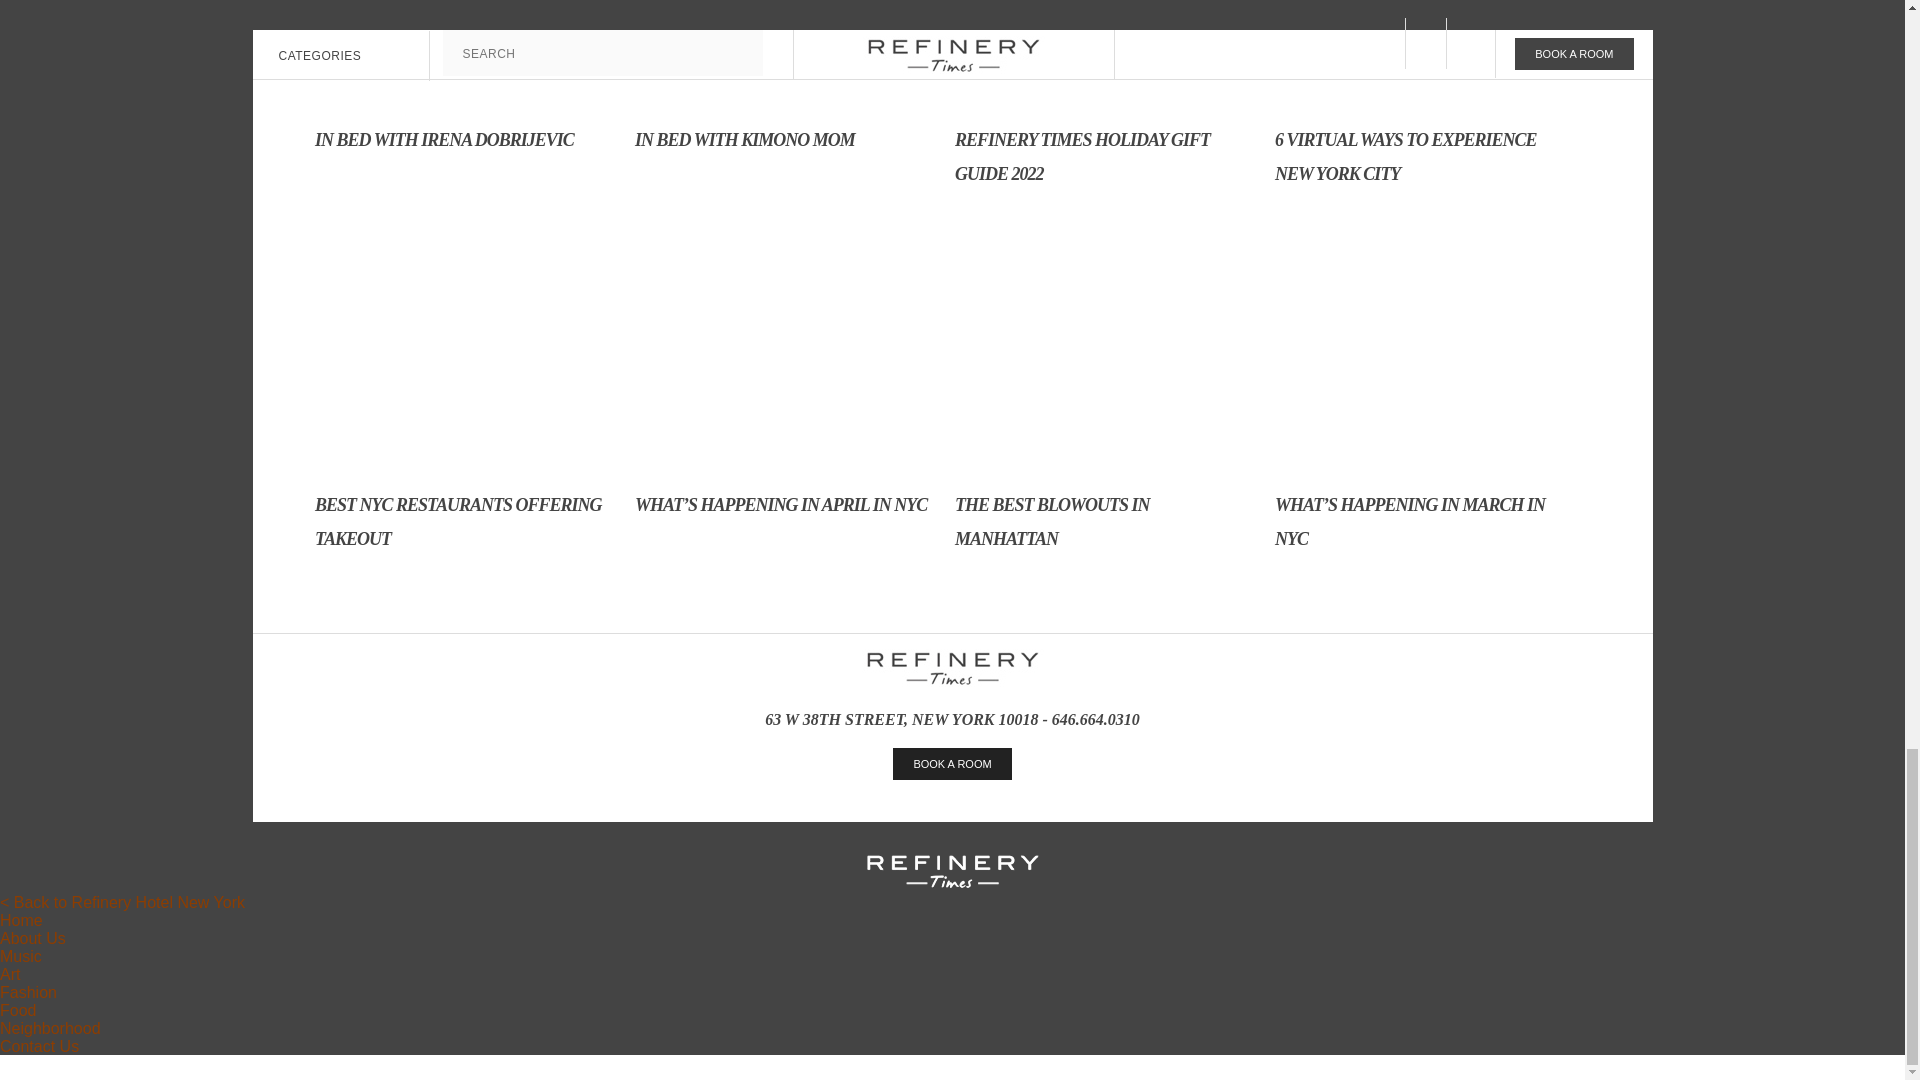 The width and height of the screenshot is (1920, 1080). I want to click on Home, so click(21, 920).